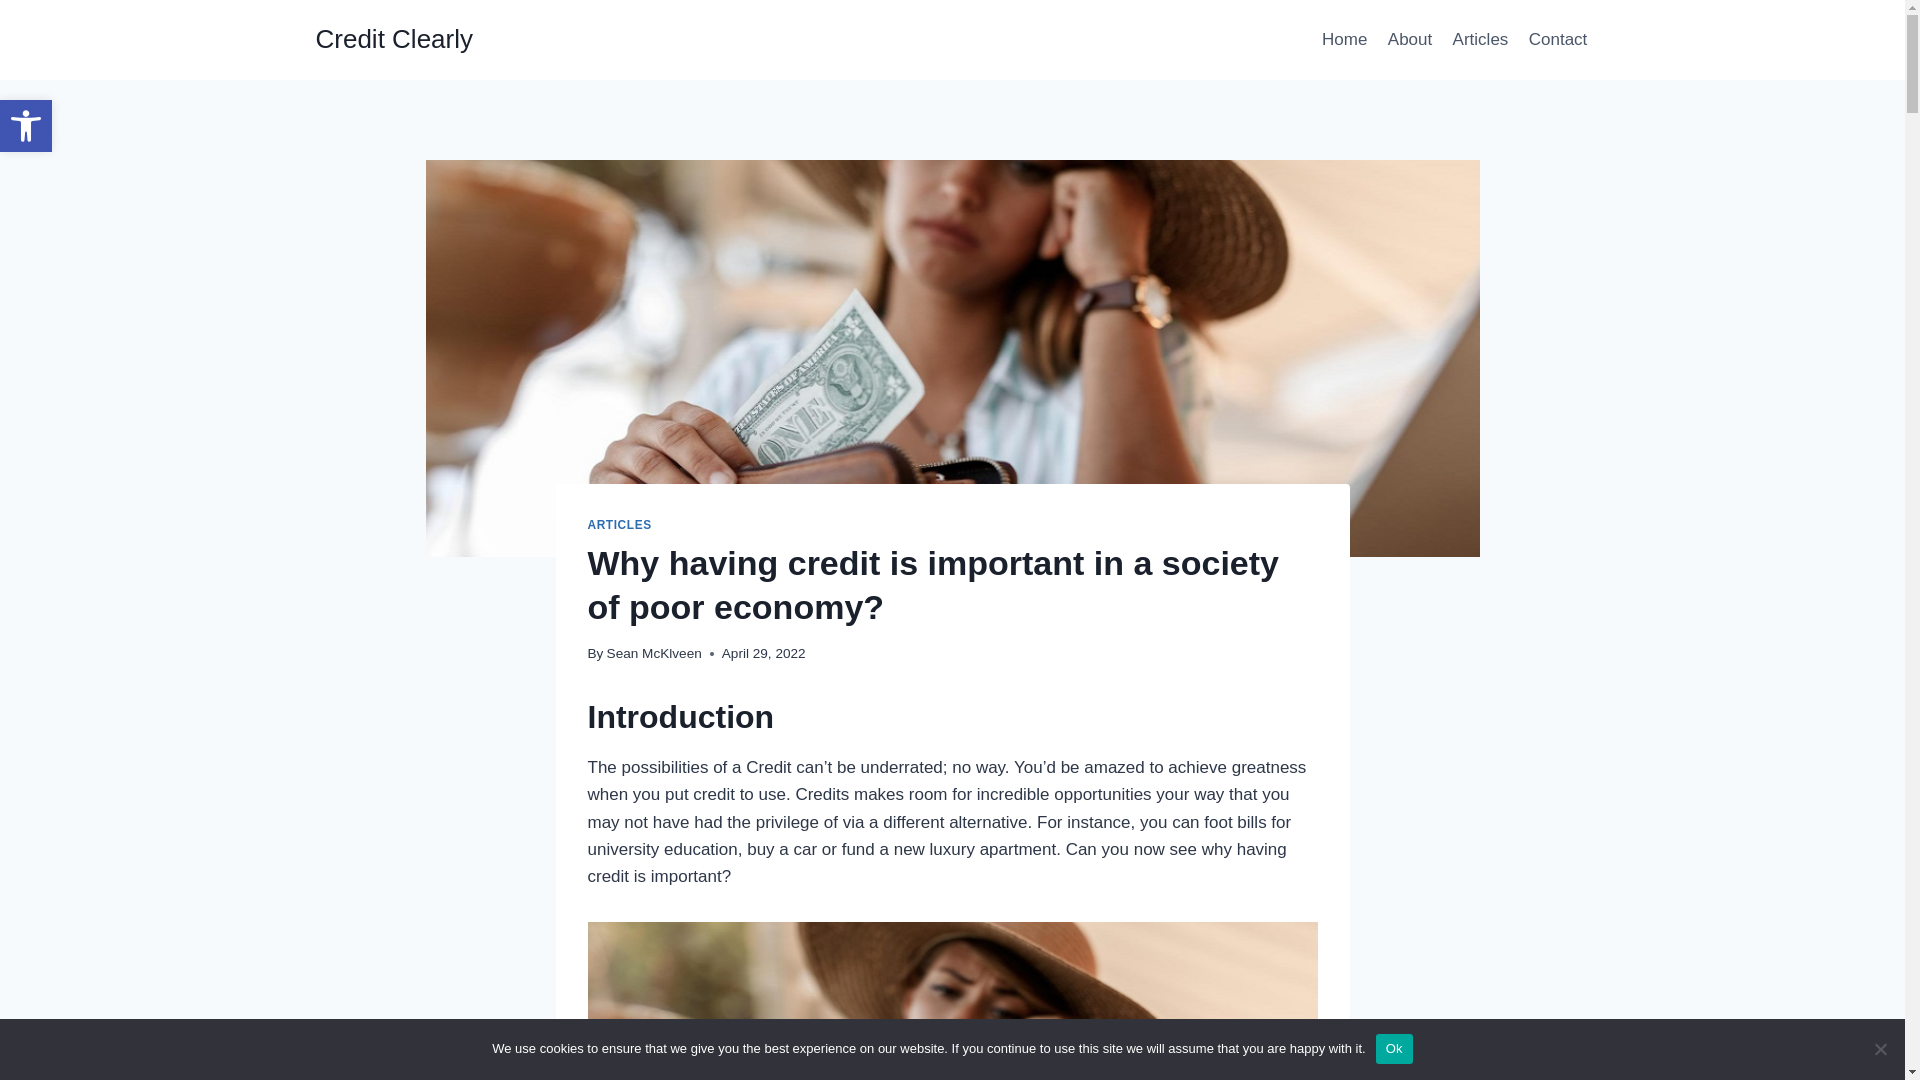  Describe the element at coordinates (1480, 40) in the screenshot. I see `Articles` at that location.